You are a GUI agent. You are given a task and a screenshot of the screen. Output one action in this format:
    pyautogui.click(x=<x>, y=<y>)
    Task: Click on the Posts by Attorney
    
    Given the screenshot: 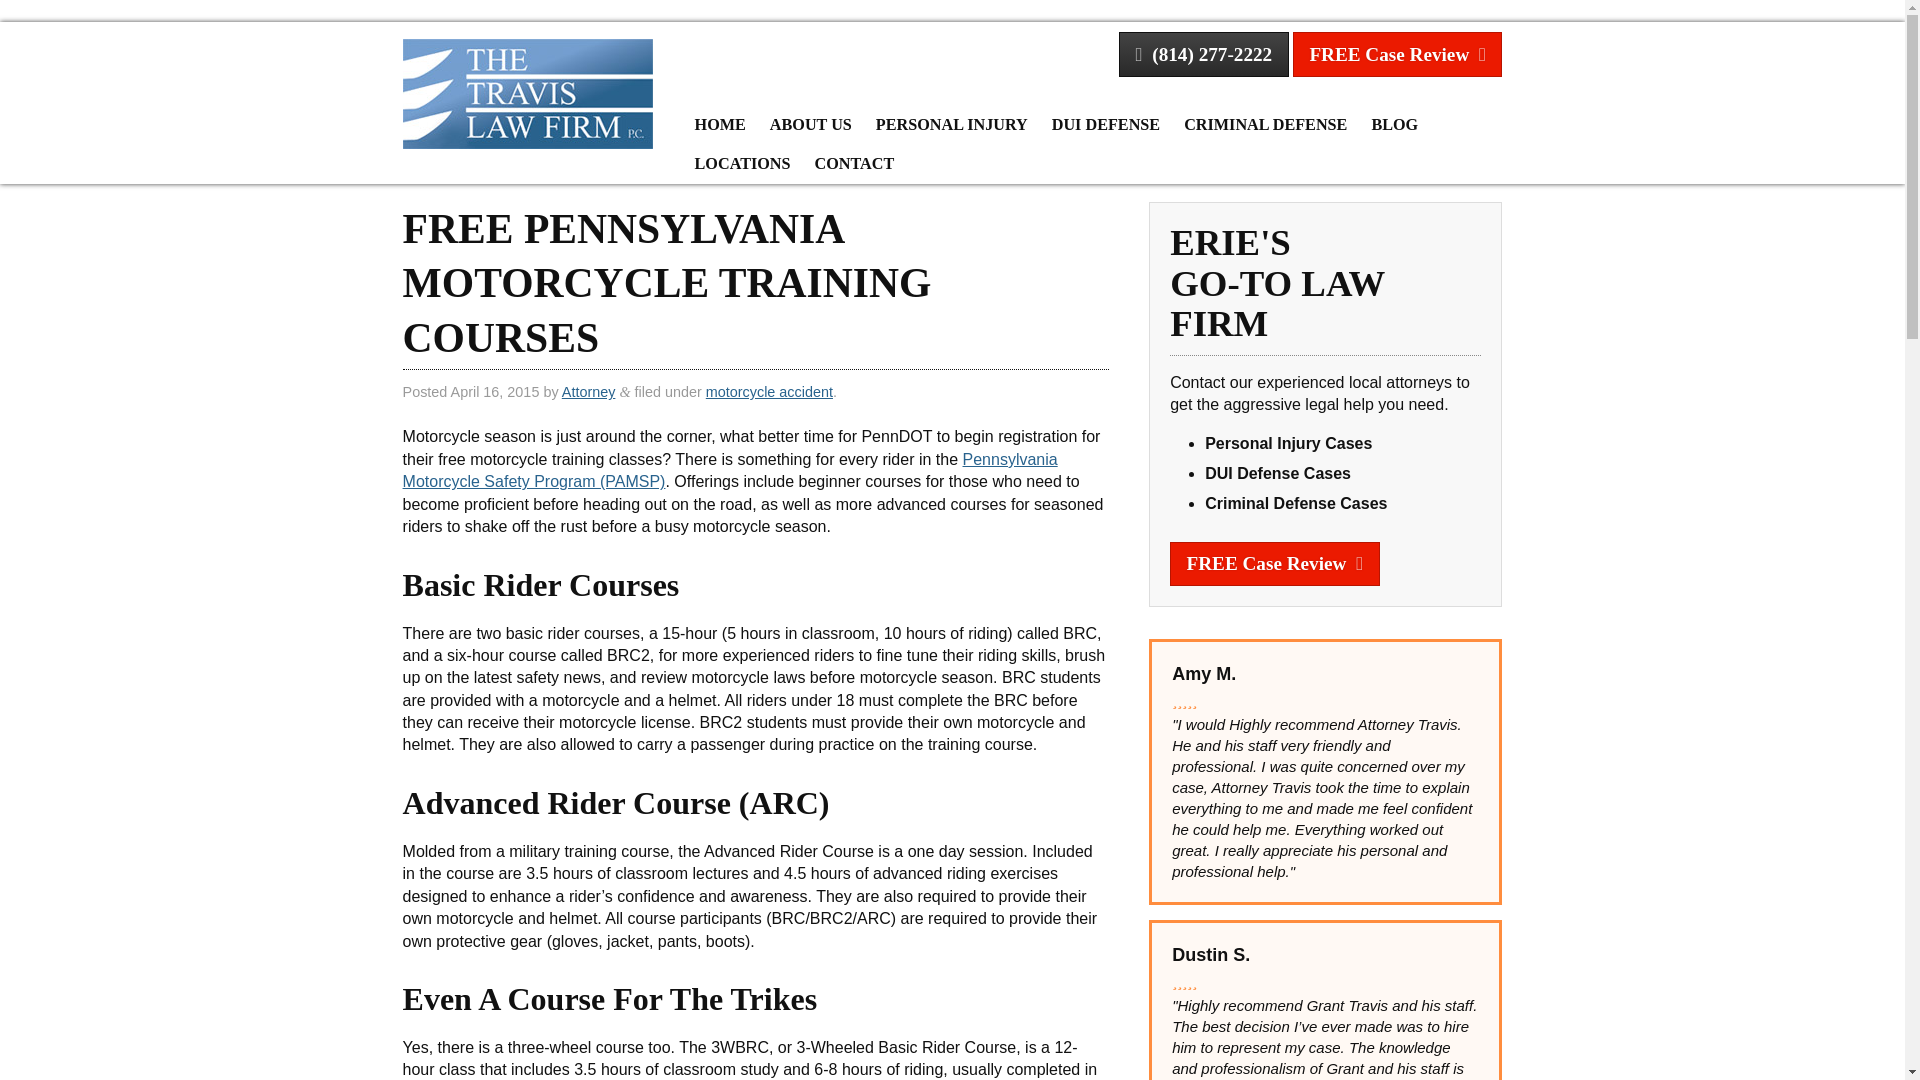 What is the action you would take?
    pyautogui.click(x=589, y=392)
    